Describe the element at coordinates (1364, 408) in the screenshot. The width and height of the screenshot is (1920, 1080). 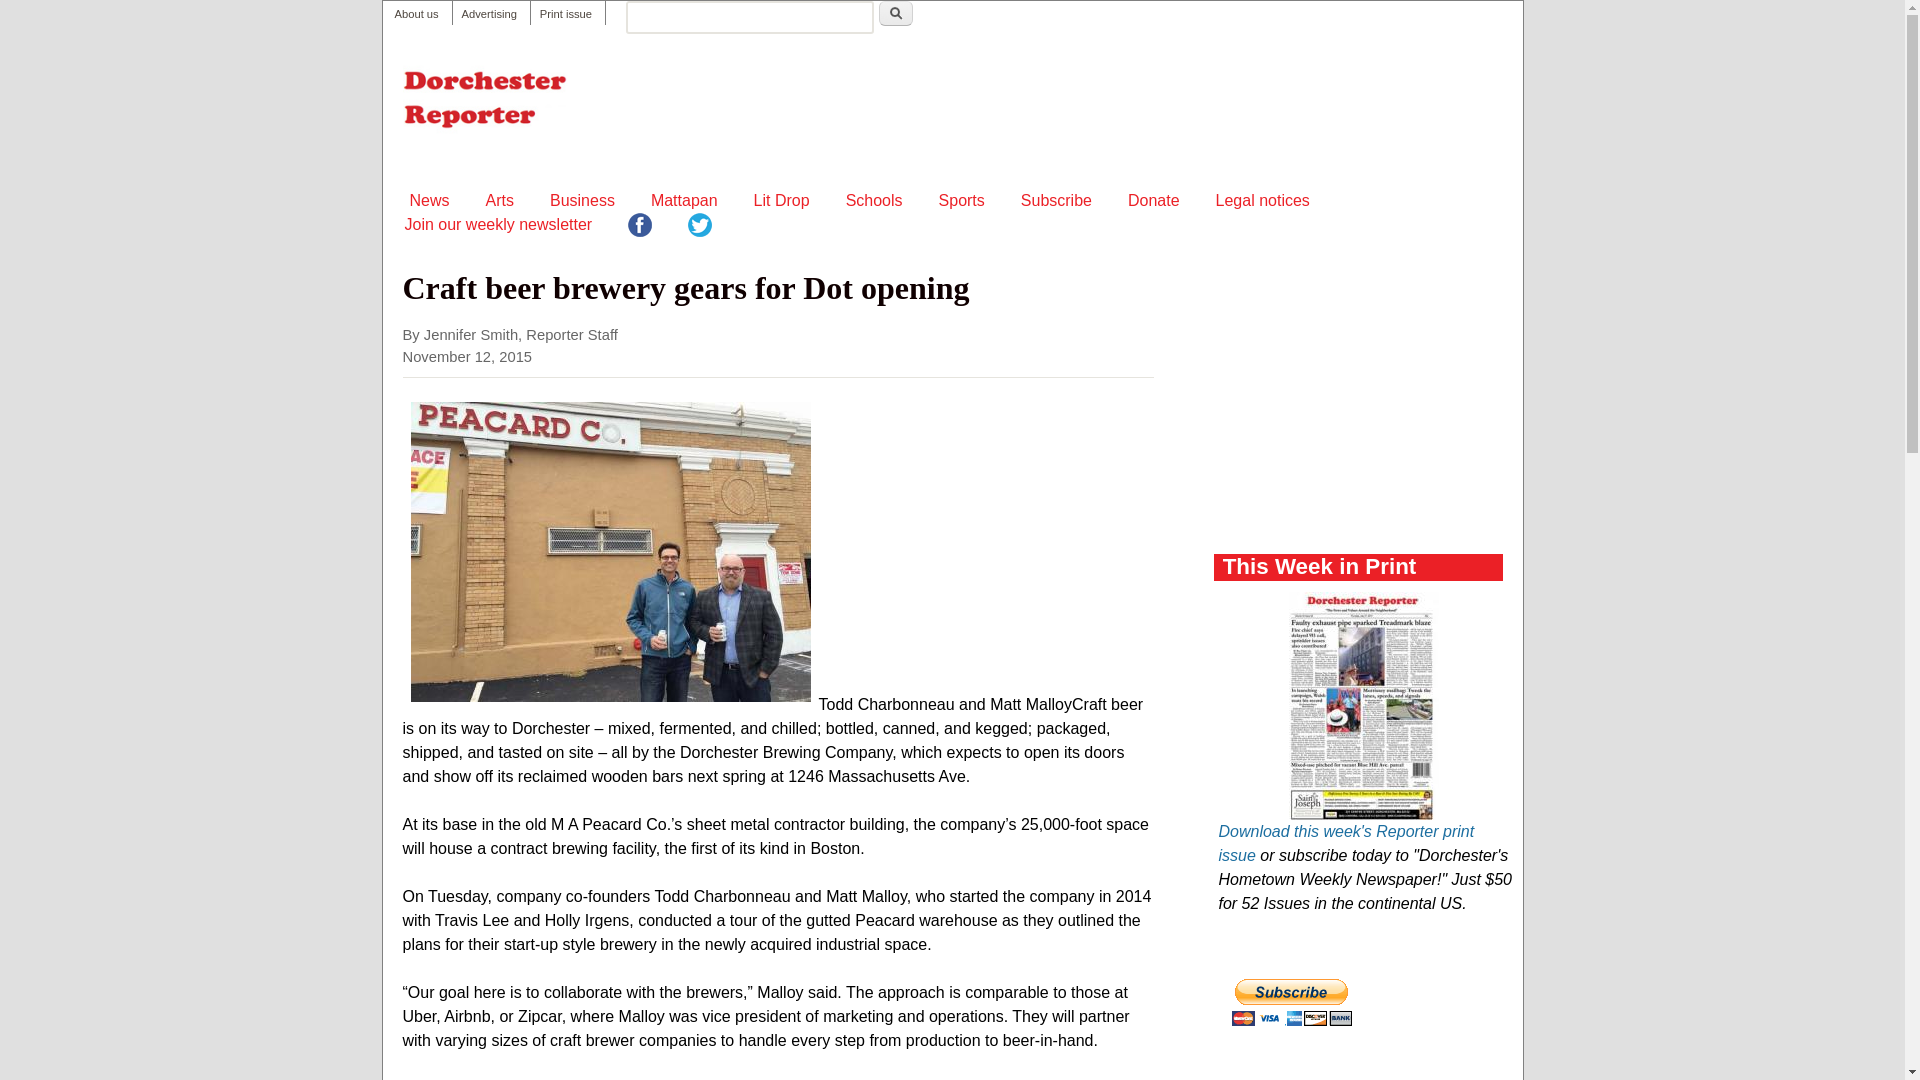
I see `3rd party ad content` at that location.